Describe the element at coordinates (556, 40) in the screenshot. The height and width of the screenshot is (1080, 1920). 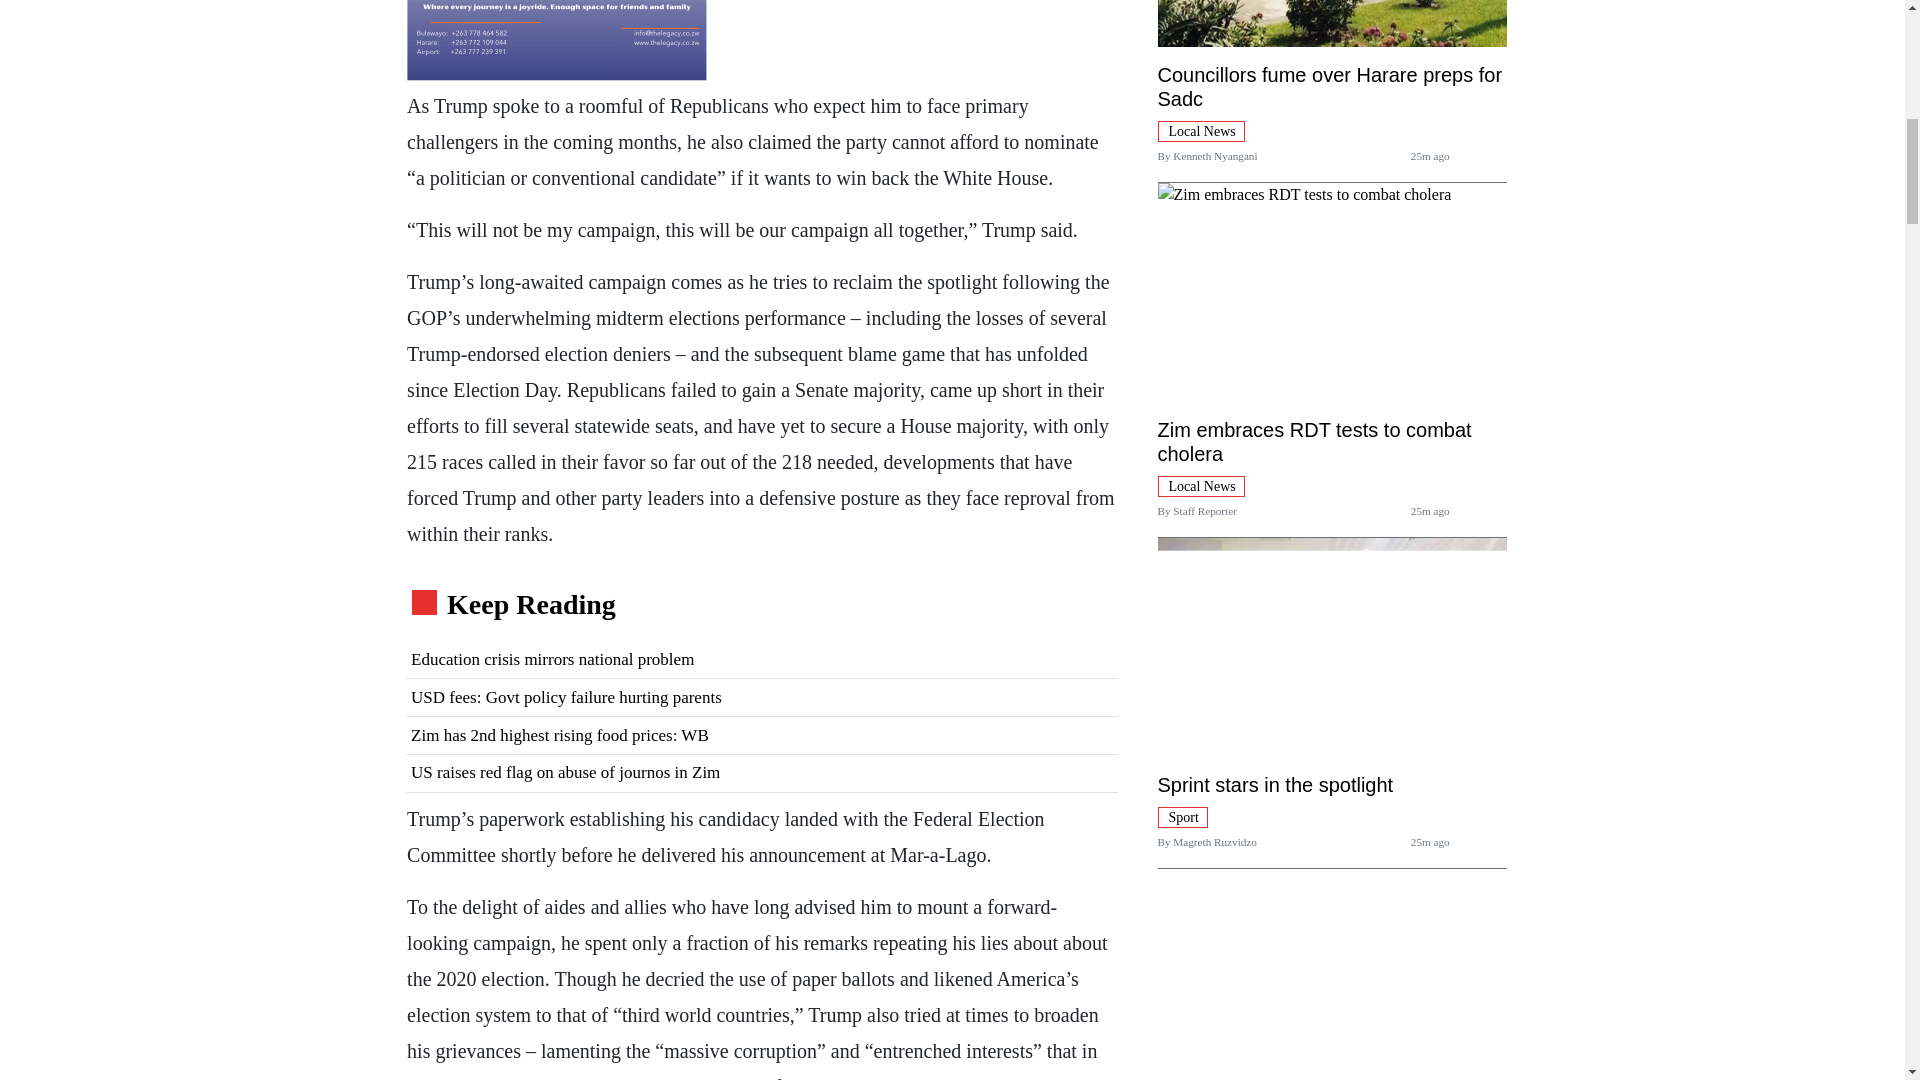
I see `3rd party ad content` at that location.